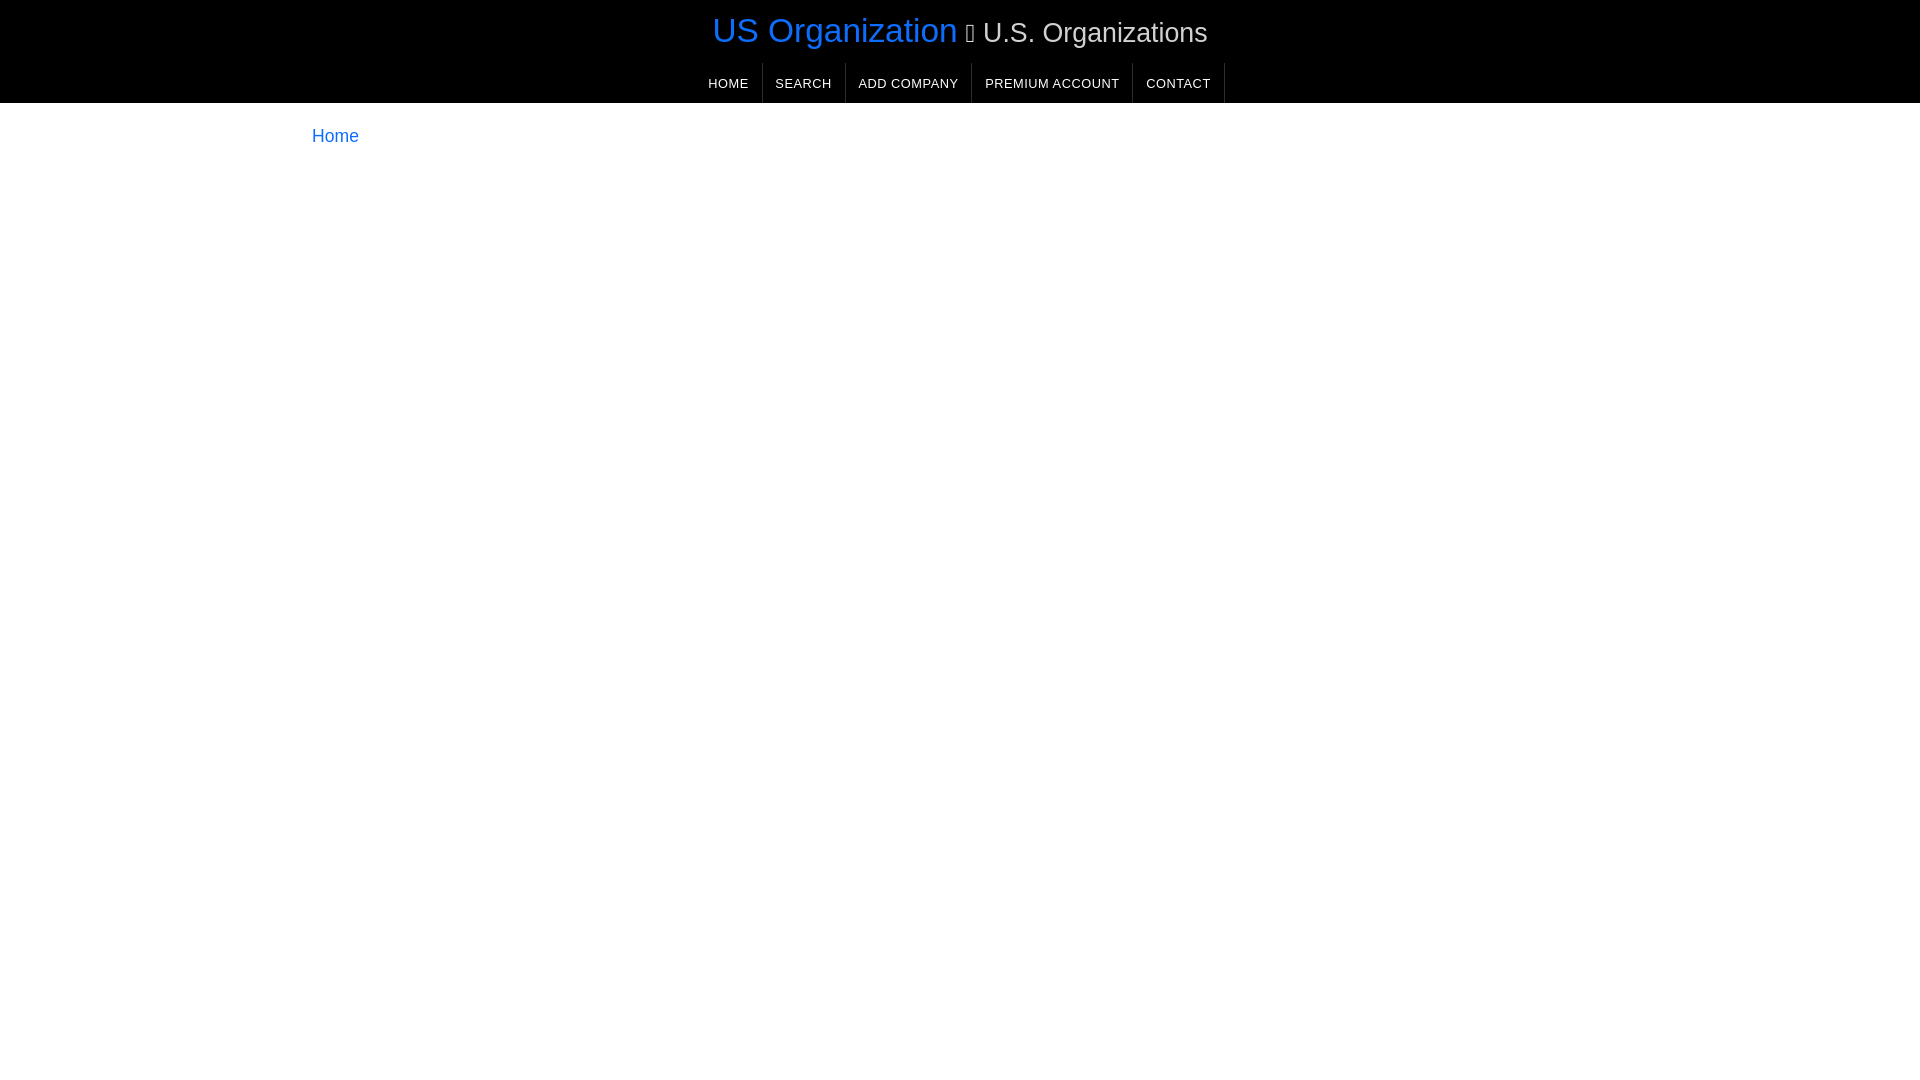 The height and width of the screenshot is (1080, 1920). What do you see at coordinates (803, 82) in the screenshot?
I see `SEARCH` at bounding box center [803, 82].